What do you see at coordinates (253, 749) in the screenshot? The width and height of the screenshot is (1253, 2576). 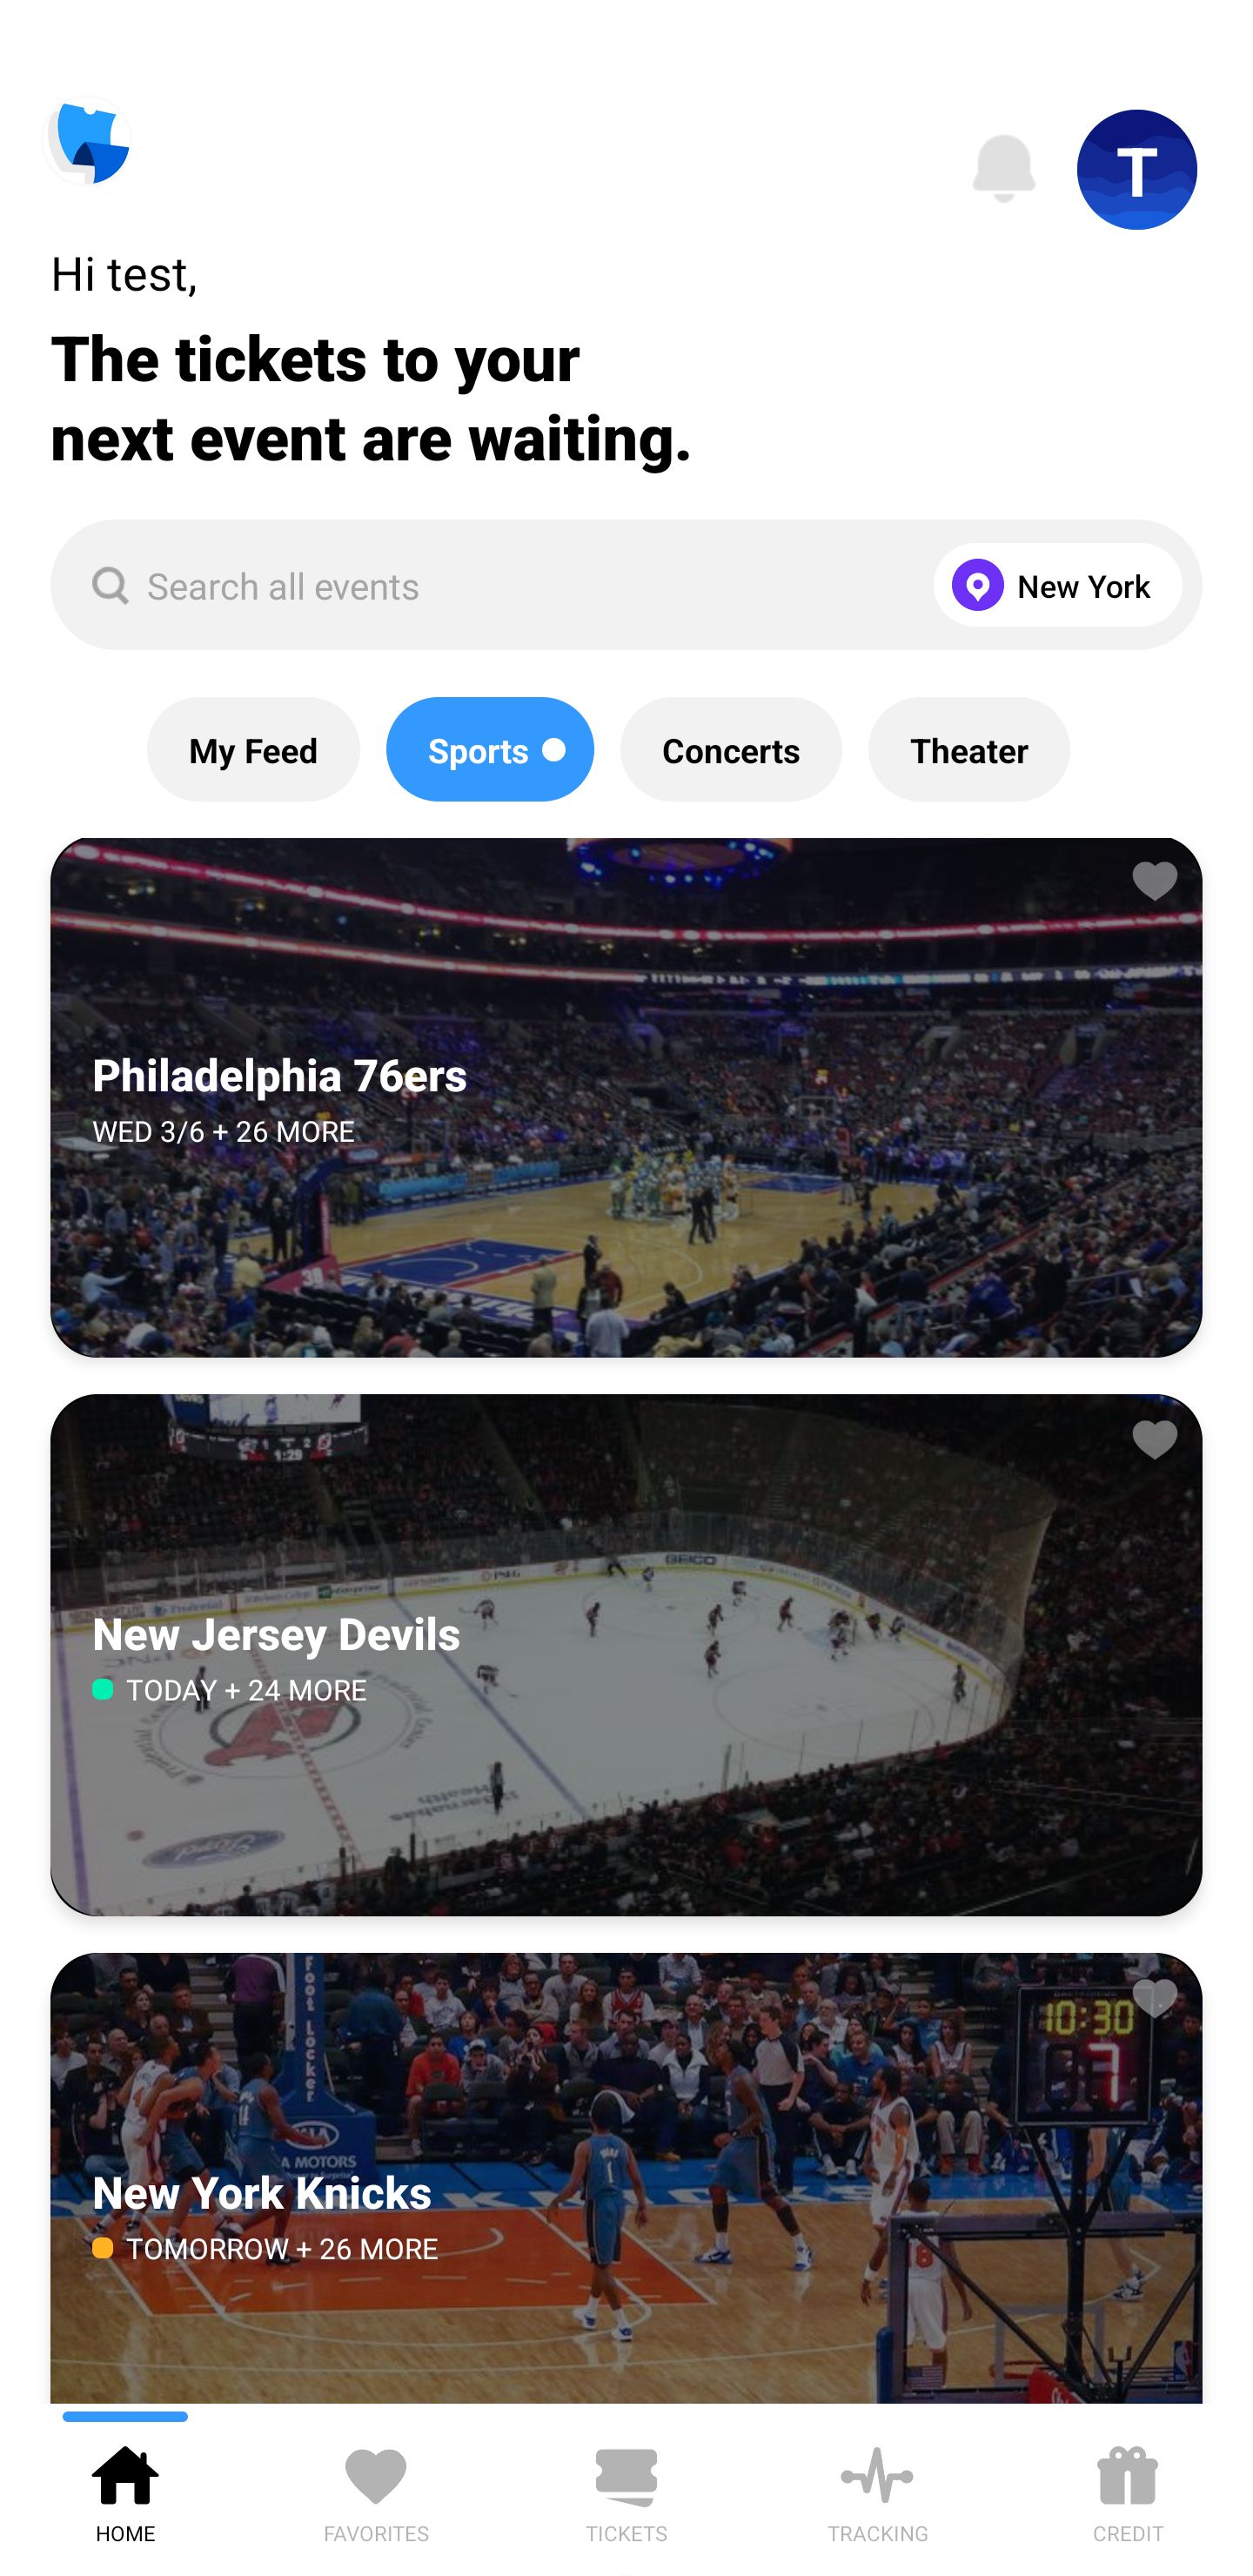 I see `My Feed` at bounding box center [253, 749].